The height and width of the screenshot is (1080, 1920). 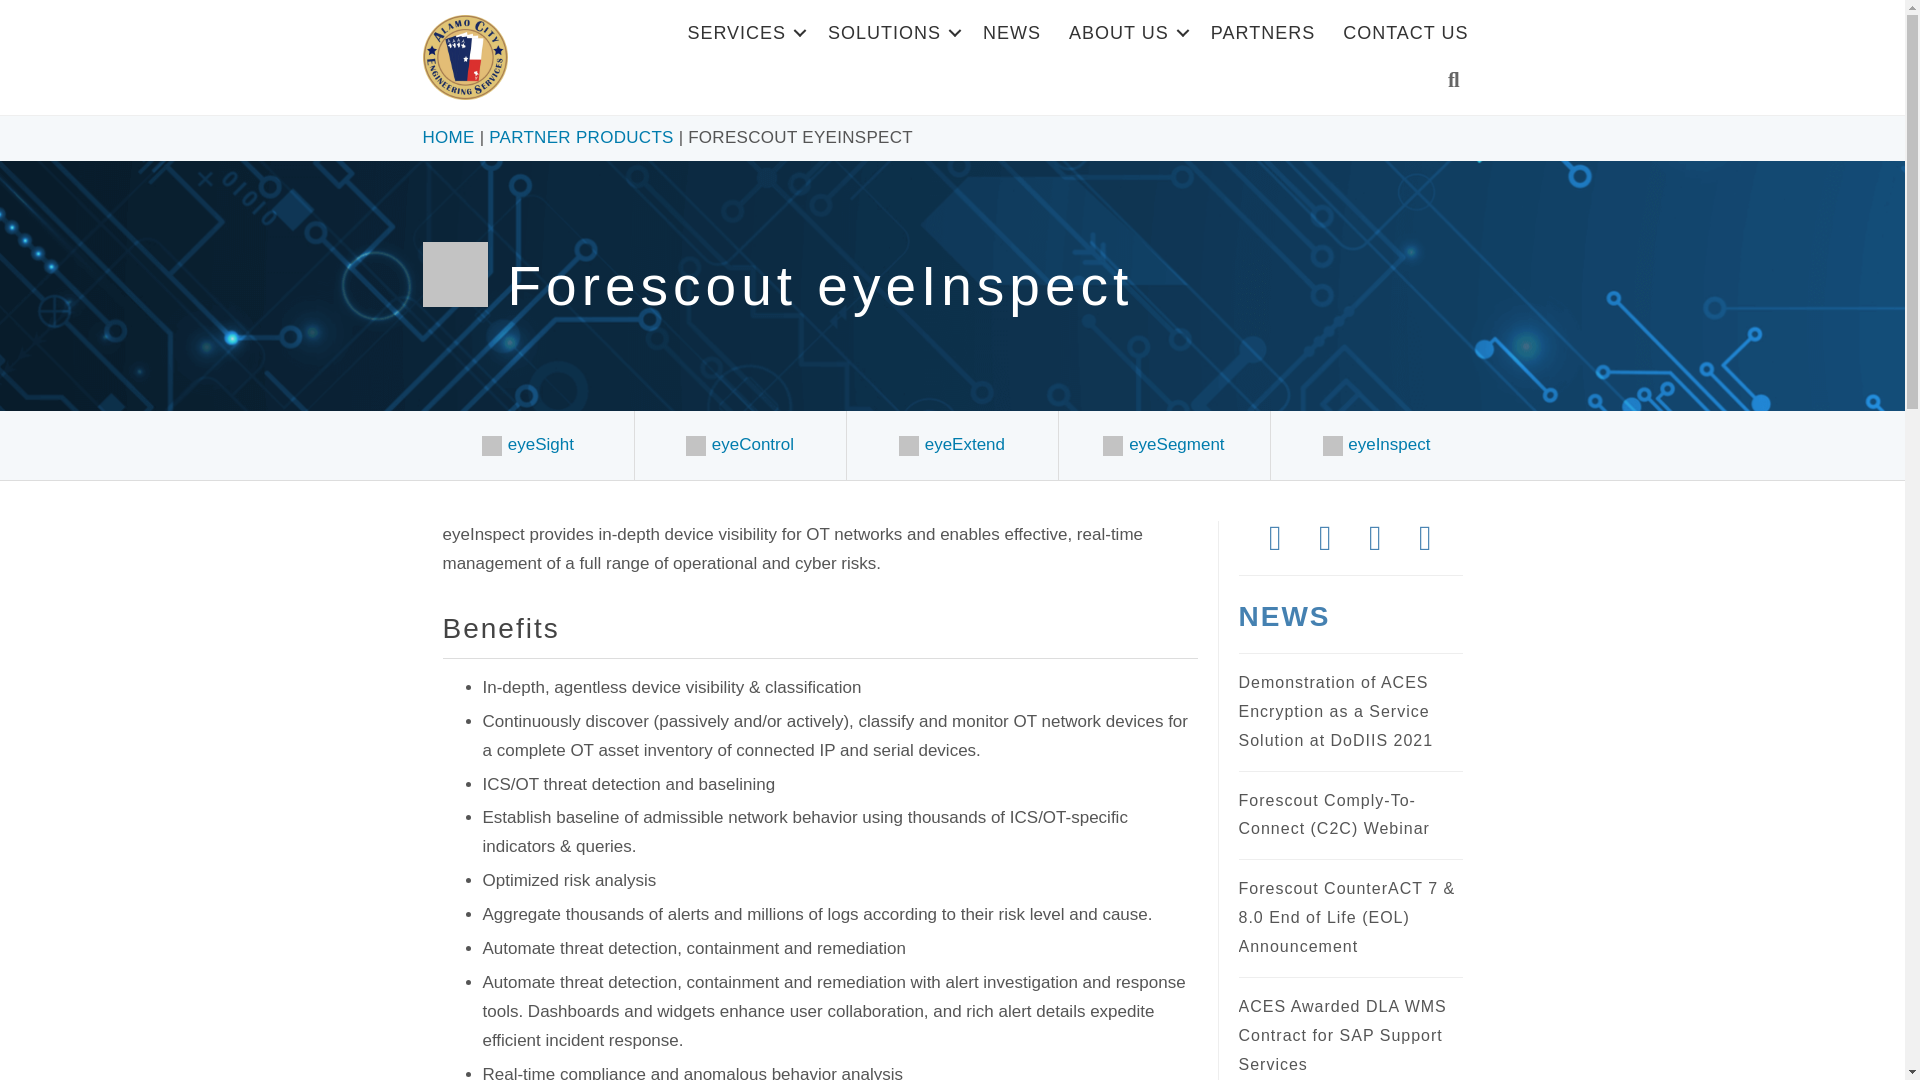 What do you see at coordinates (892, 32) in the screenshot?
I see `SOLUTIONS` at bounding box center [892, 32].